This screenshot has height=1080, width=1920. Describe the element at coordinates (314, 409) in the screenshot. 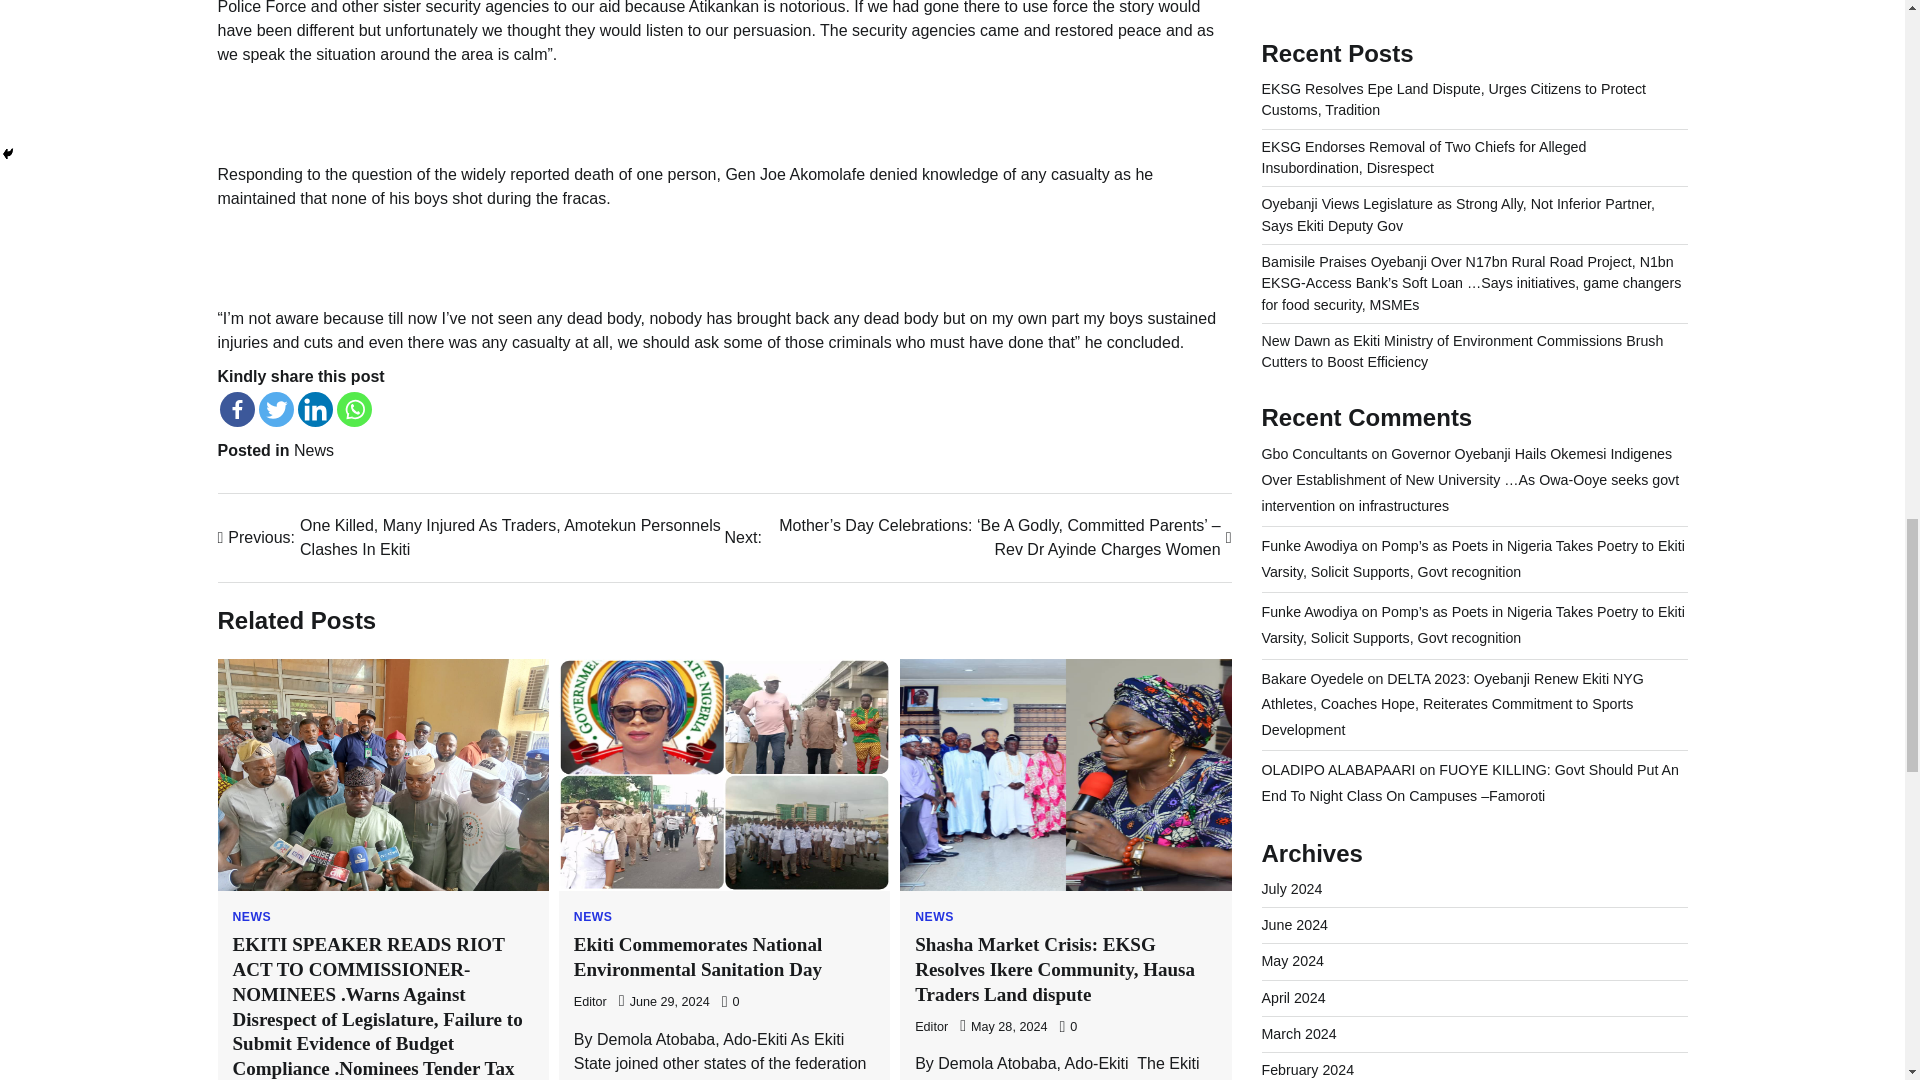

I see `Linkedin` at that location.